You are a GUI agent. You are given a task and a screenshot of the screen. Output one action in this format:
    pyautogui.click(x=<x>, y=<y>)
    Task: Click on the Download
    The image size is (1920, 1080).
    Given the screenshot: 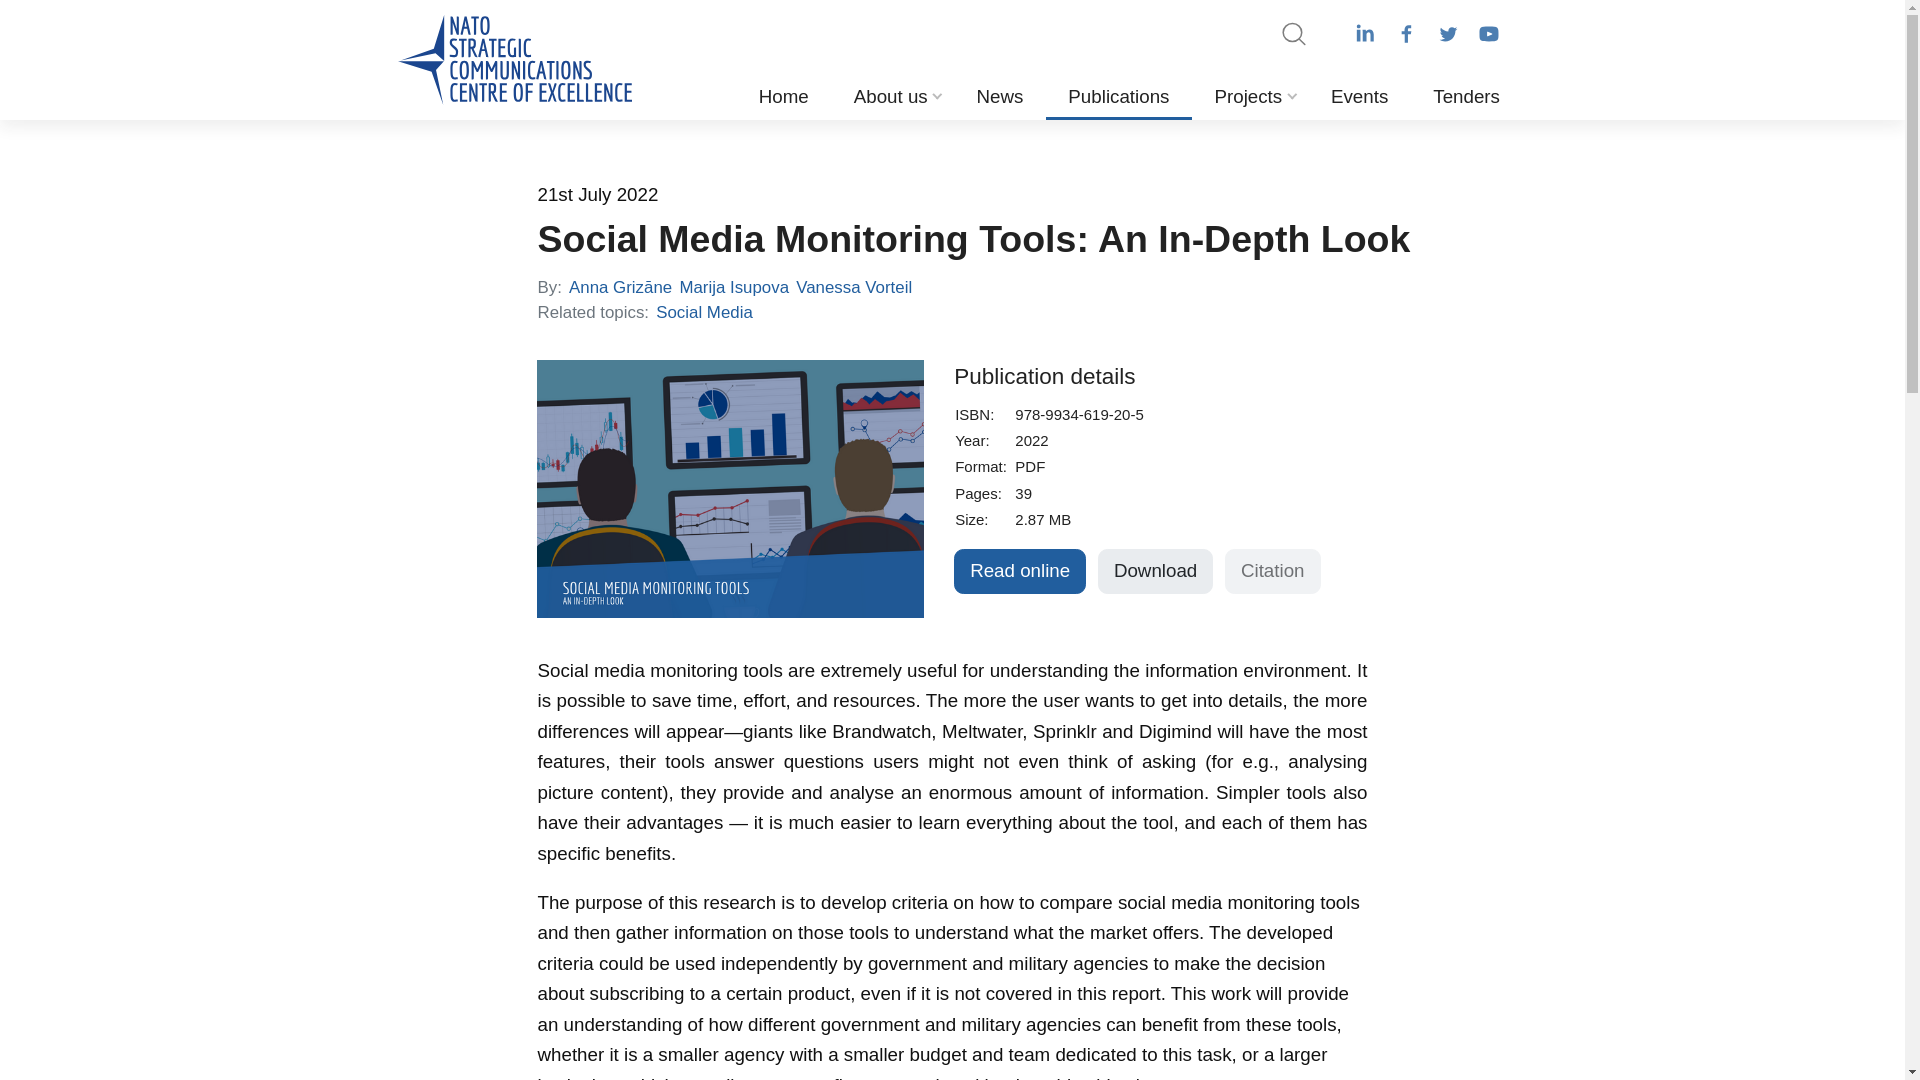 What is the action you would take?
    pyautogui.click(x=1156, y=571)
    